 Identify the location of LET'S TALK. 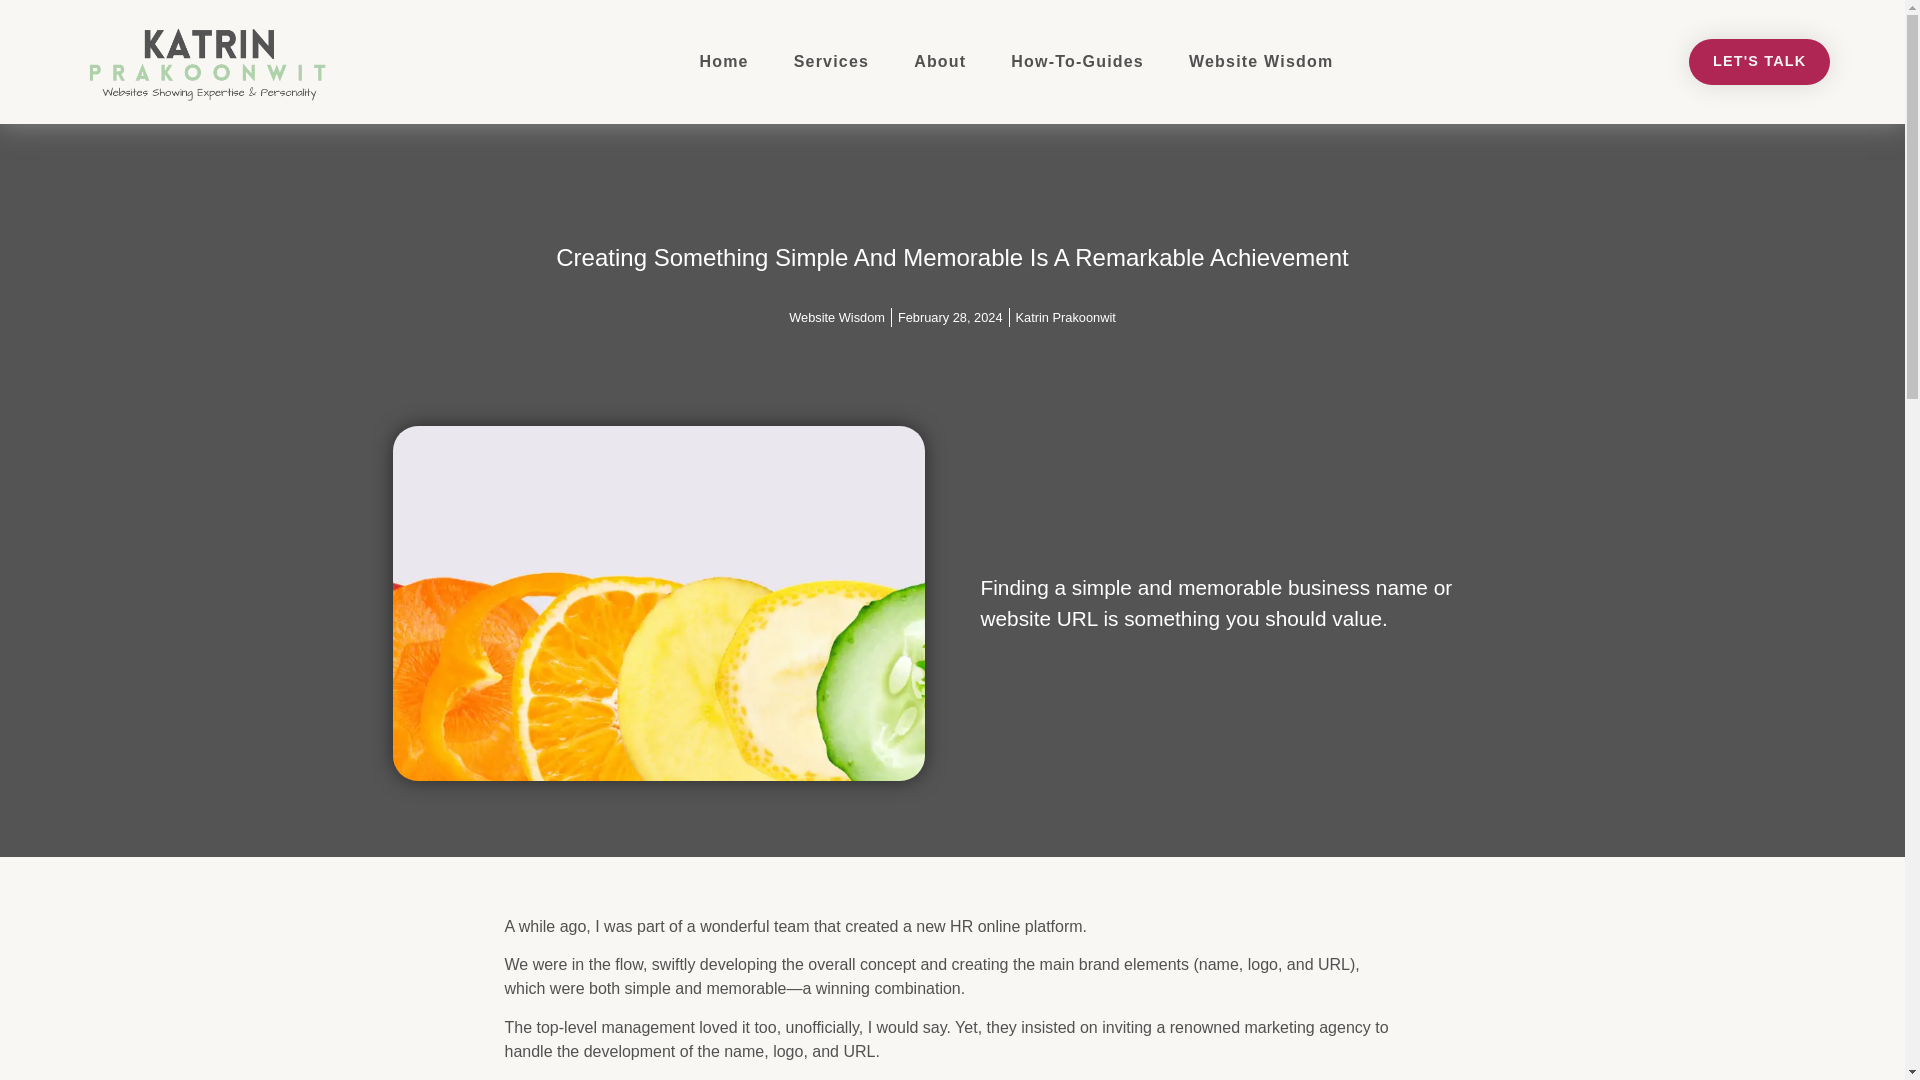
(1760, 62).